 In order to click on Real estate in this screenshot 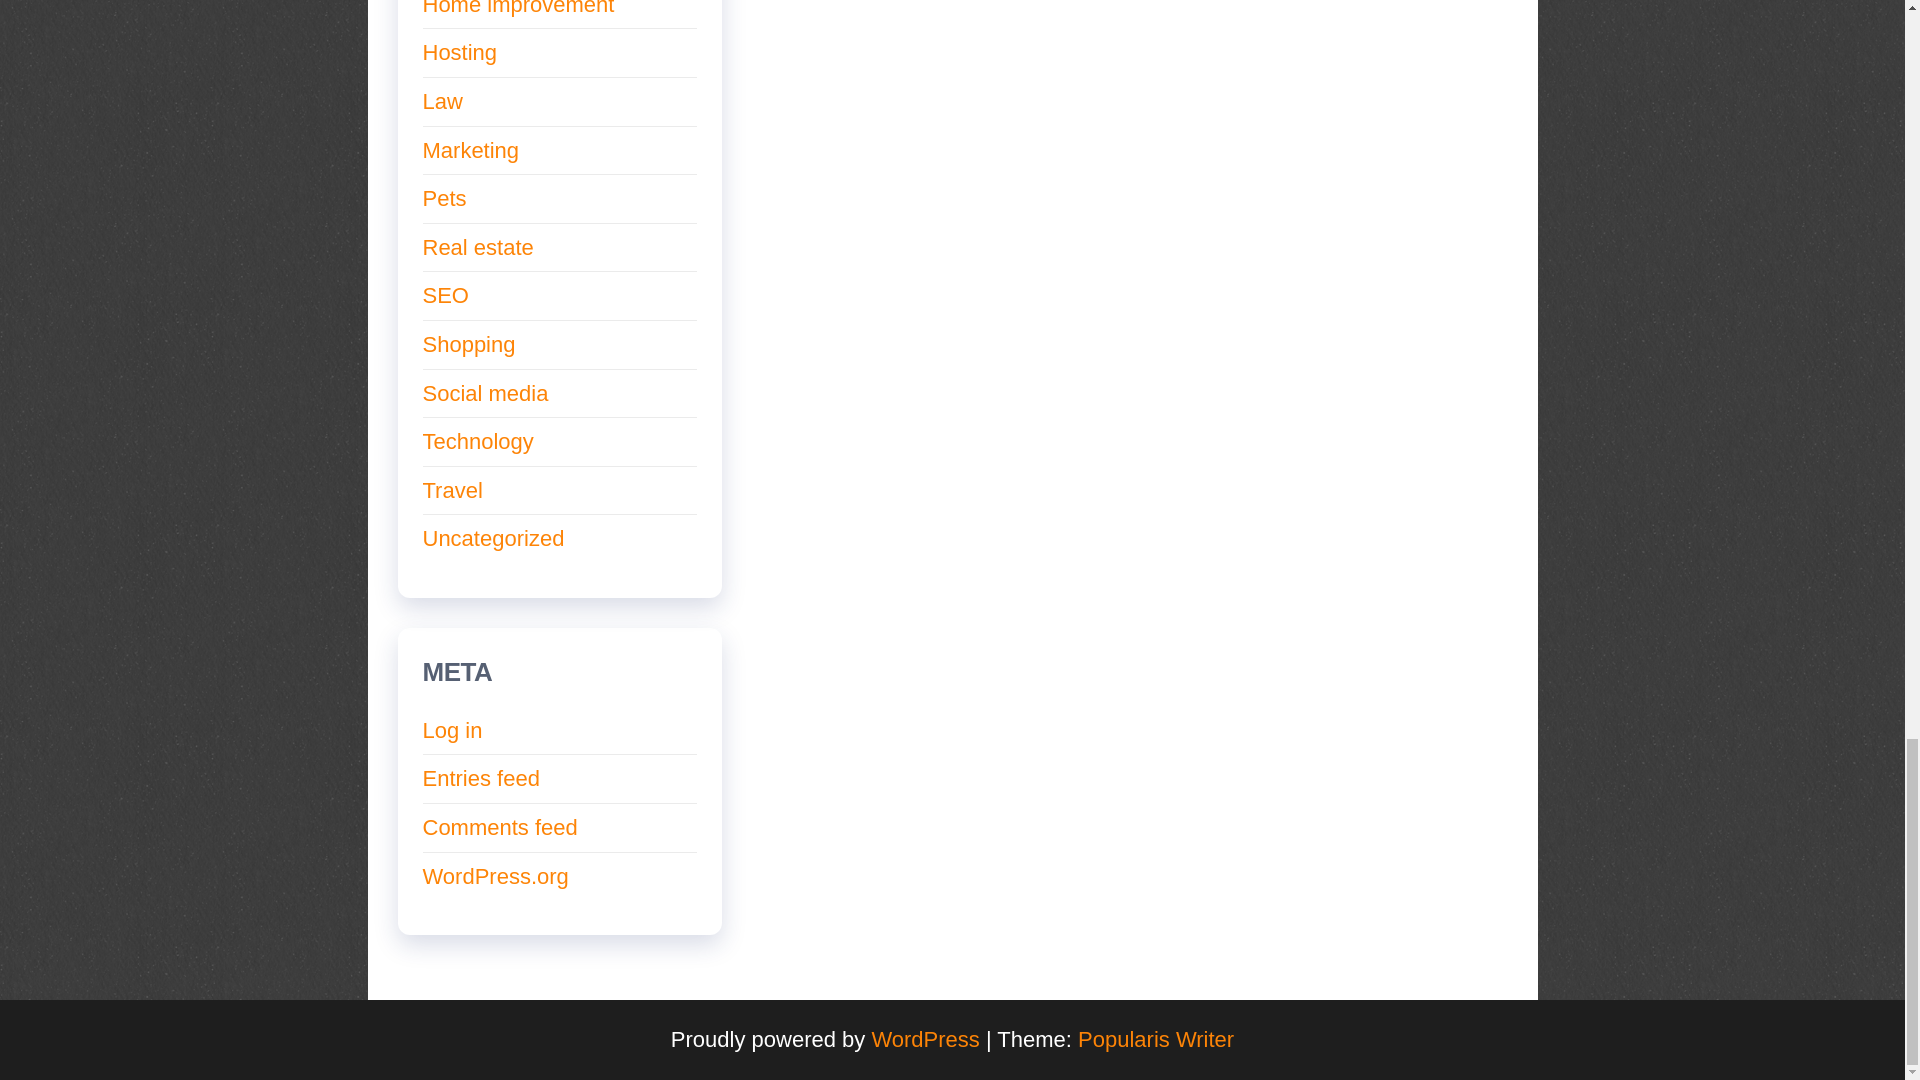, I will do `click(478, 248)`.